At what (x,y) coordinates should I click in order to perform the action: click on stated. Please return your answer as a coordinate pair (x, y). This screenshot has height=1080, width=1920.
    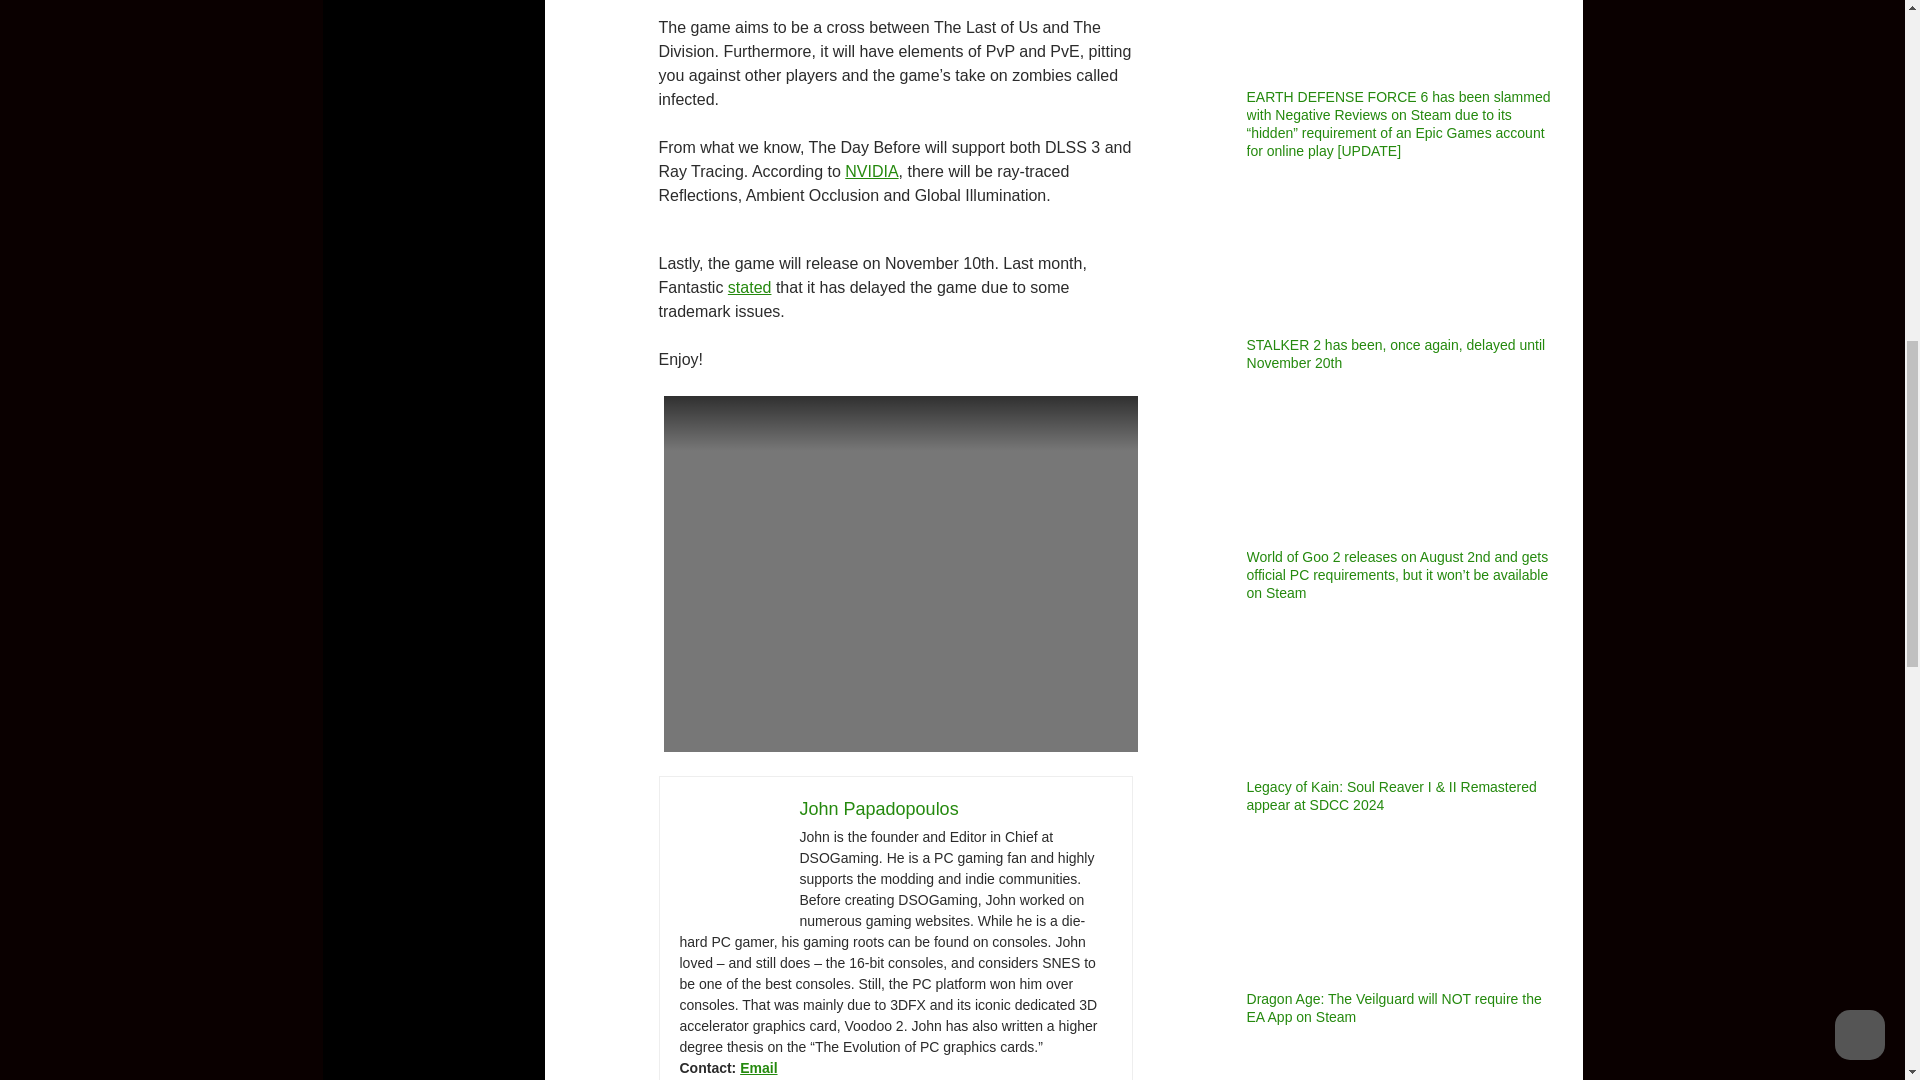
    Looking at the image, I should click on (749, 286).